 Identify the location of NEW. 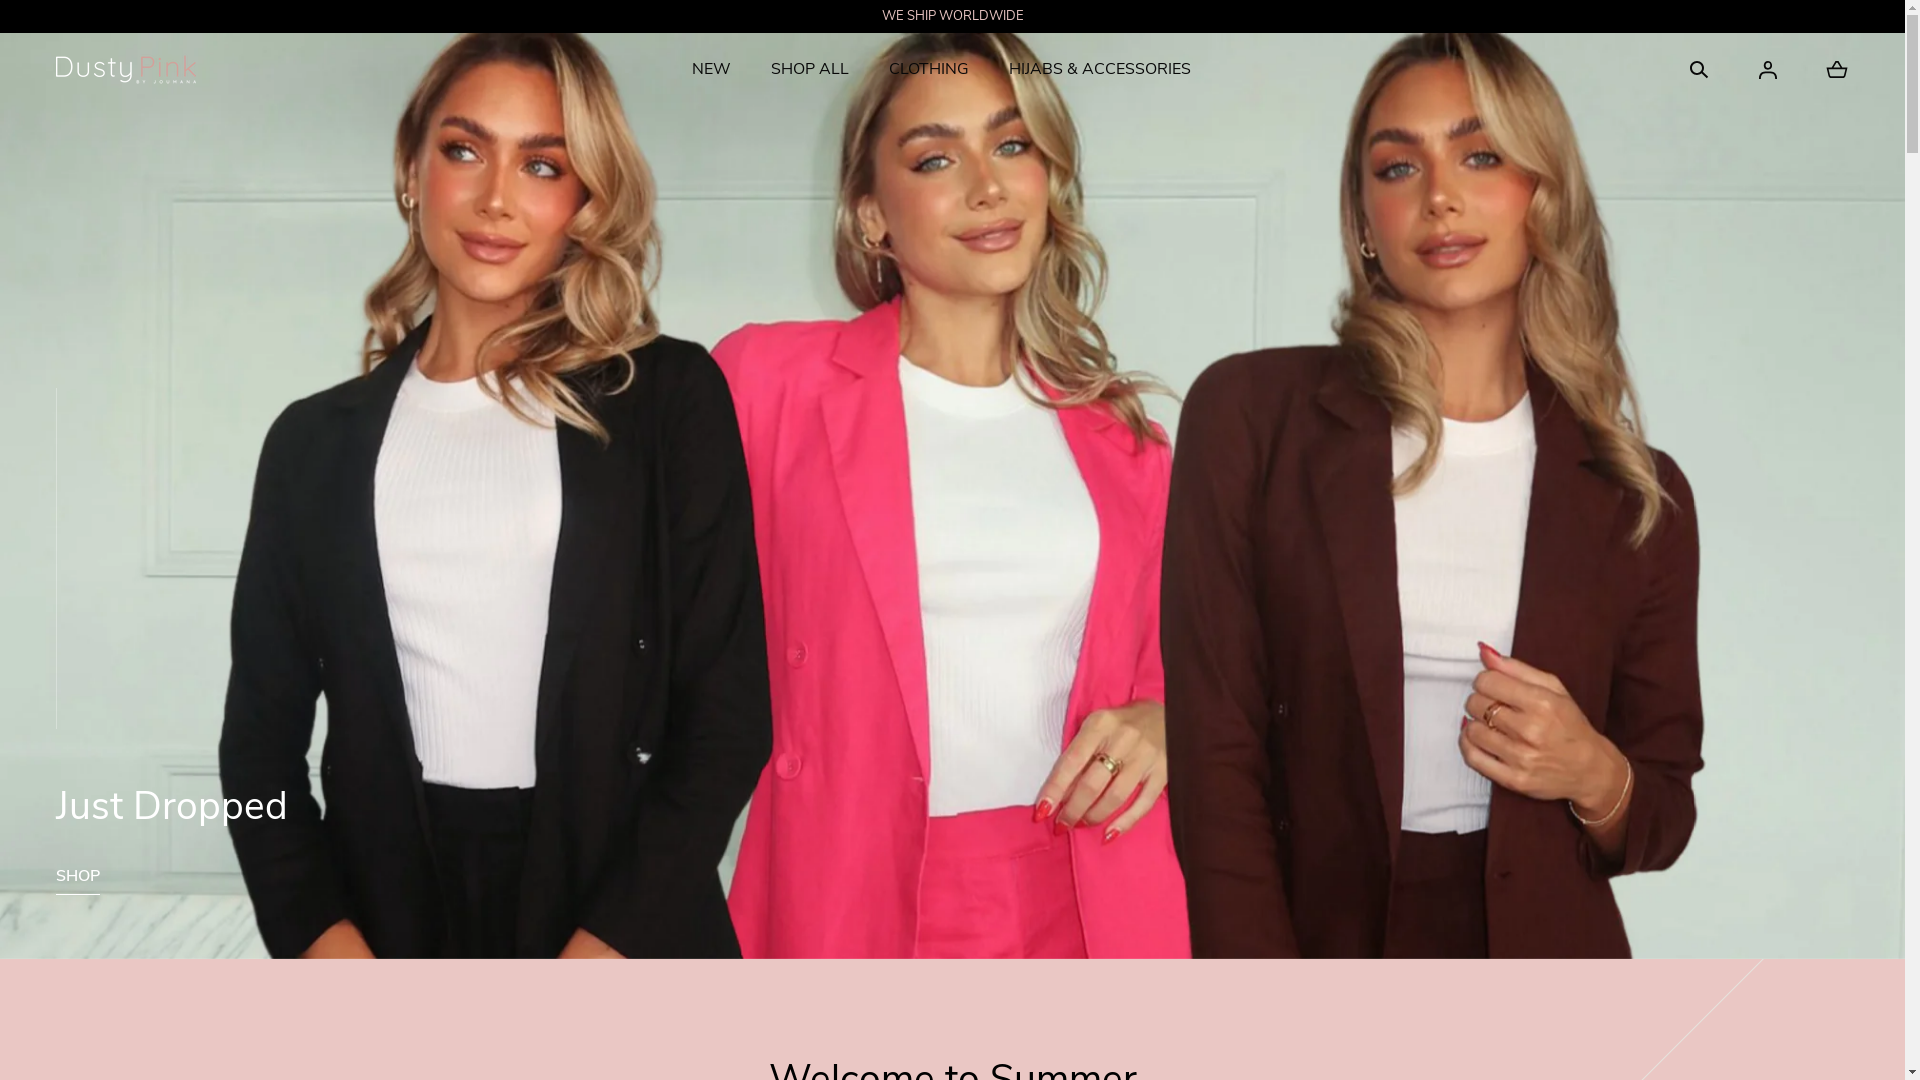
(712, 70).